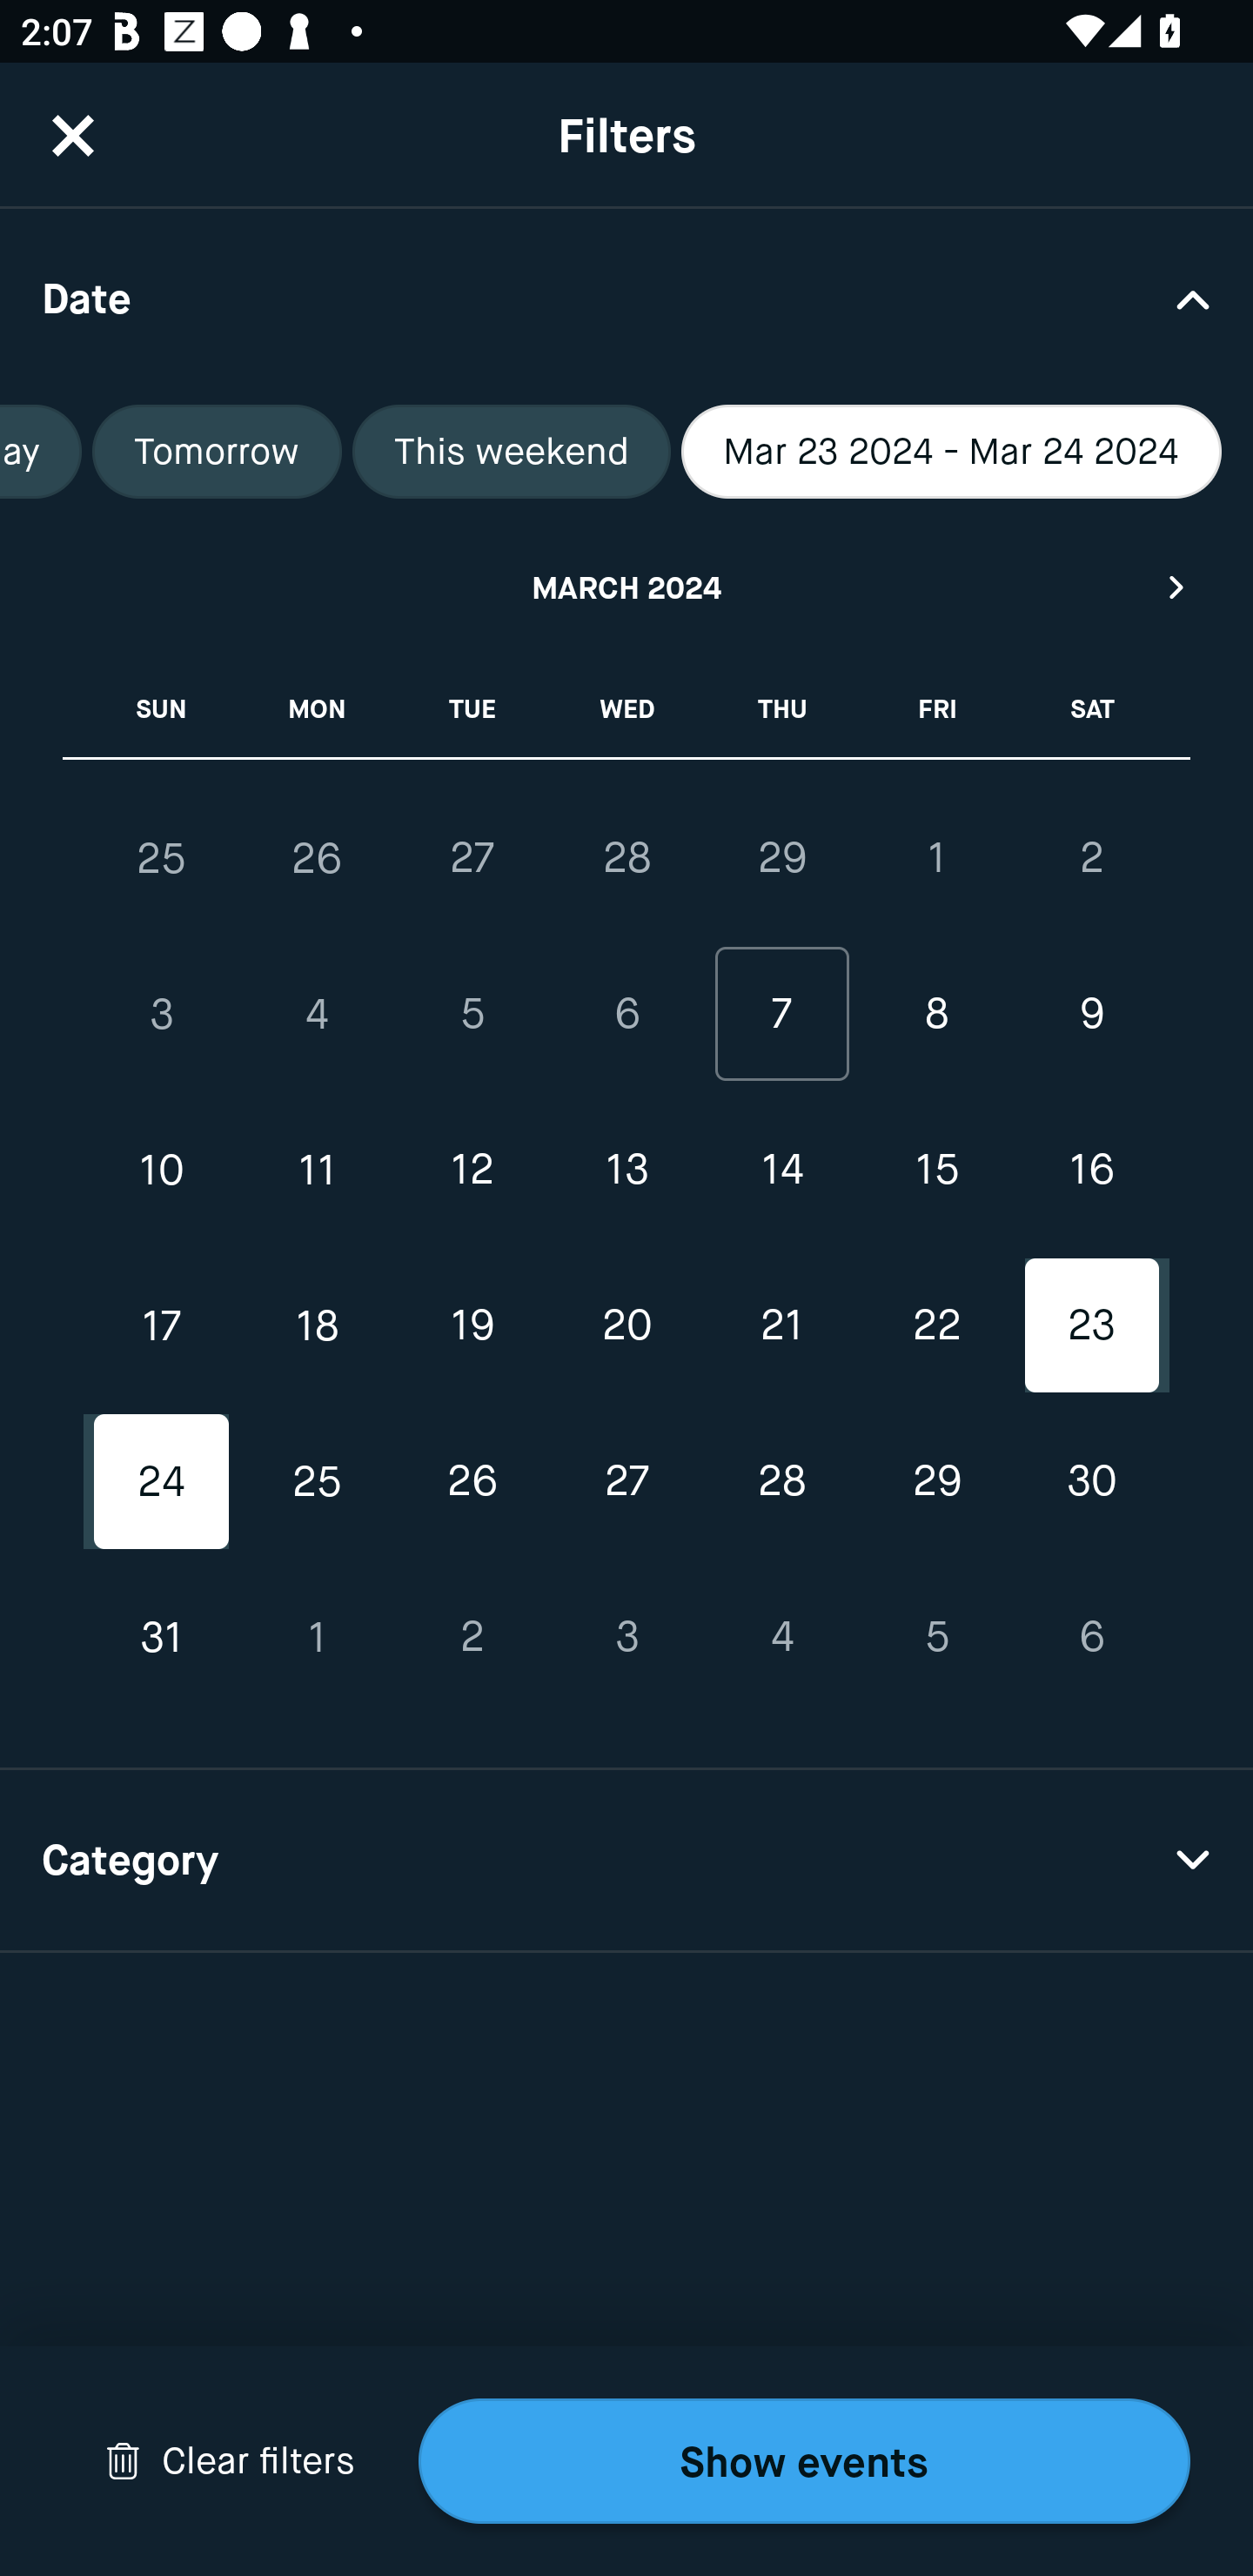 This screenshot has height=2576, width=1253. What do you see at coordinates (317, 1481) in the screenshot?
I see `25` at bounding box center [317, 1481].